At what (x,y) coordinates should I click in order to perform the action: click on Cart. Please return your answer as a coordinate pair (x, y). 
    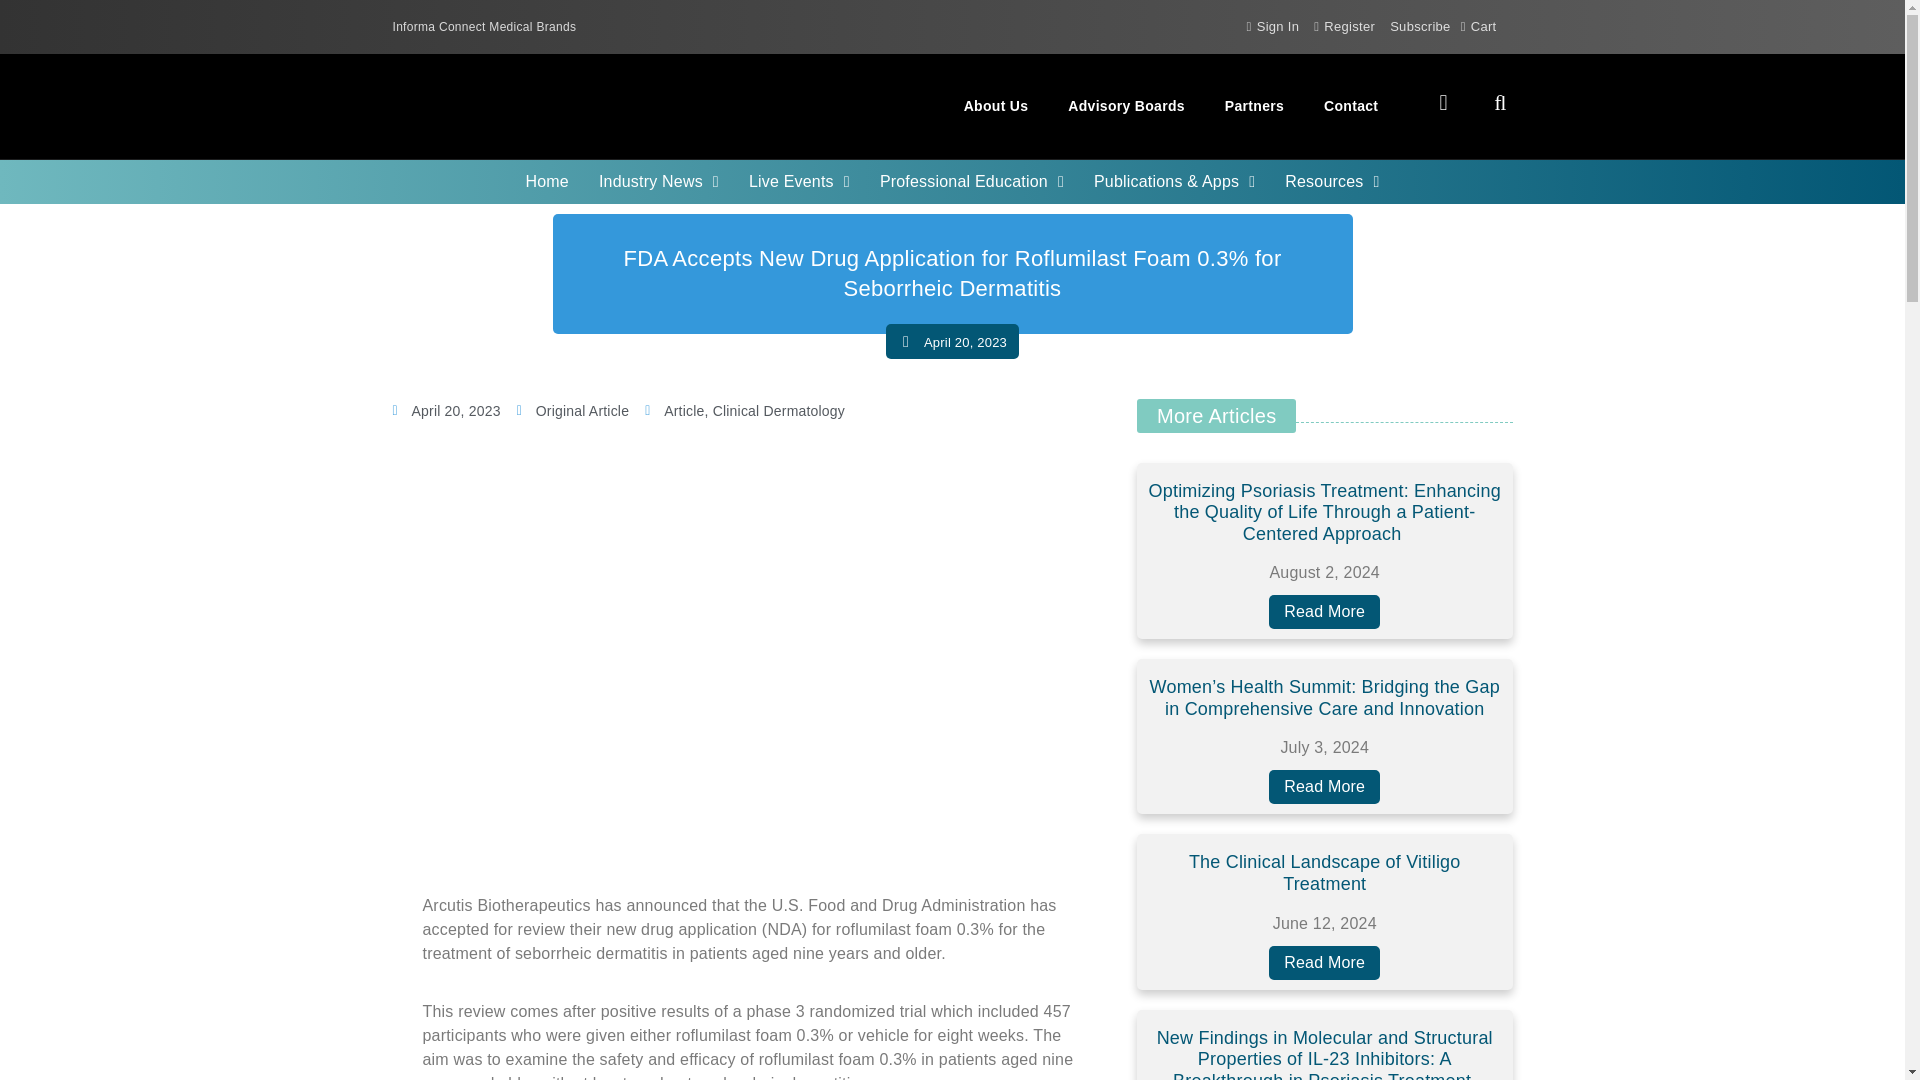
    Looking at the image, I should click on (1479, 26).